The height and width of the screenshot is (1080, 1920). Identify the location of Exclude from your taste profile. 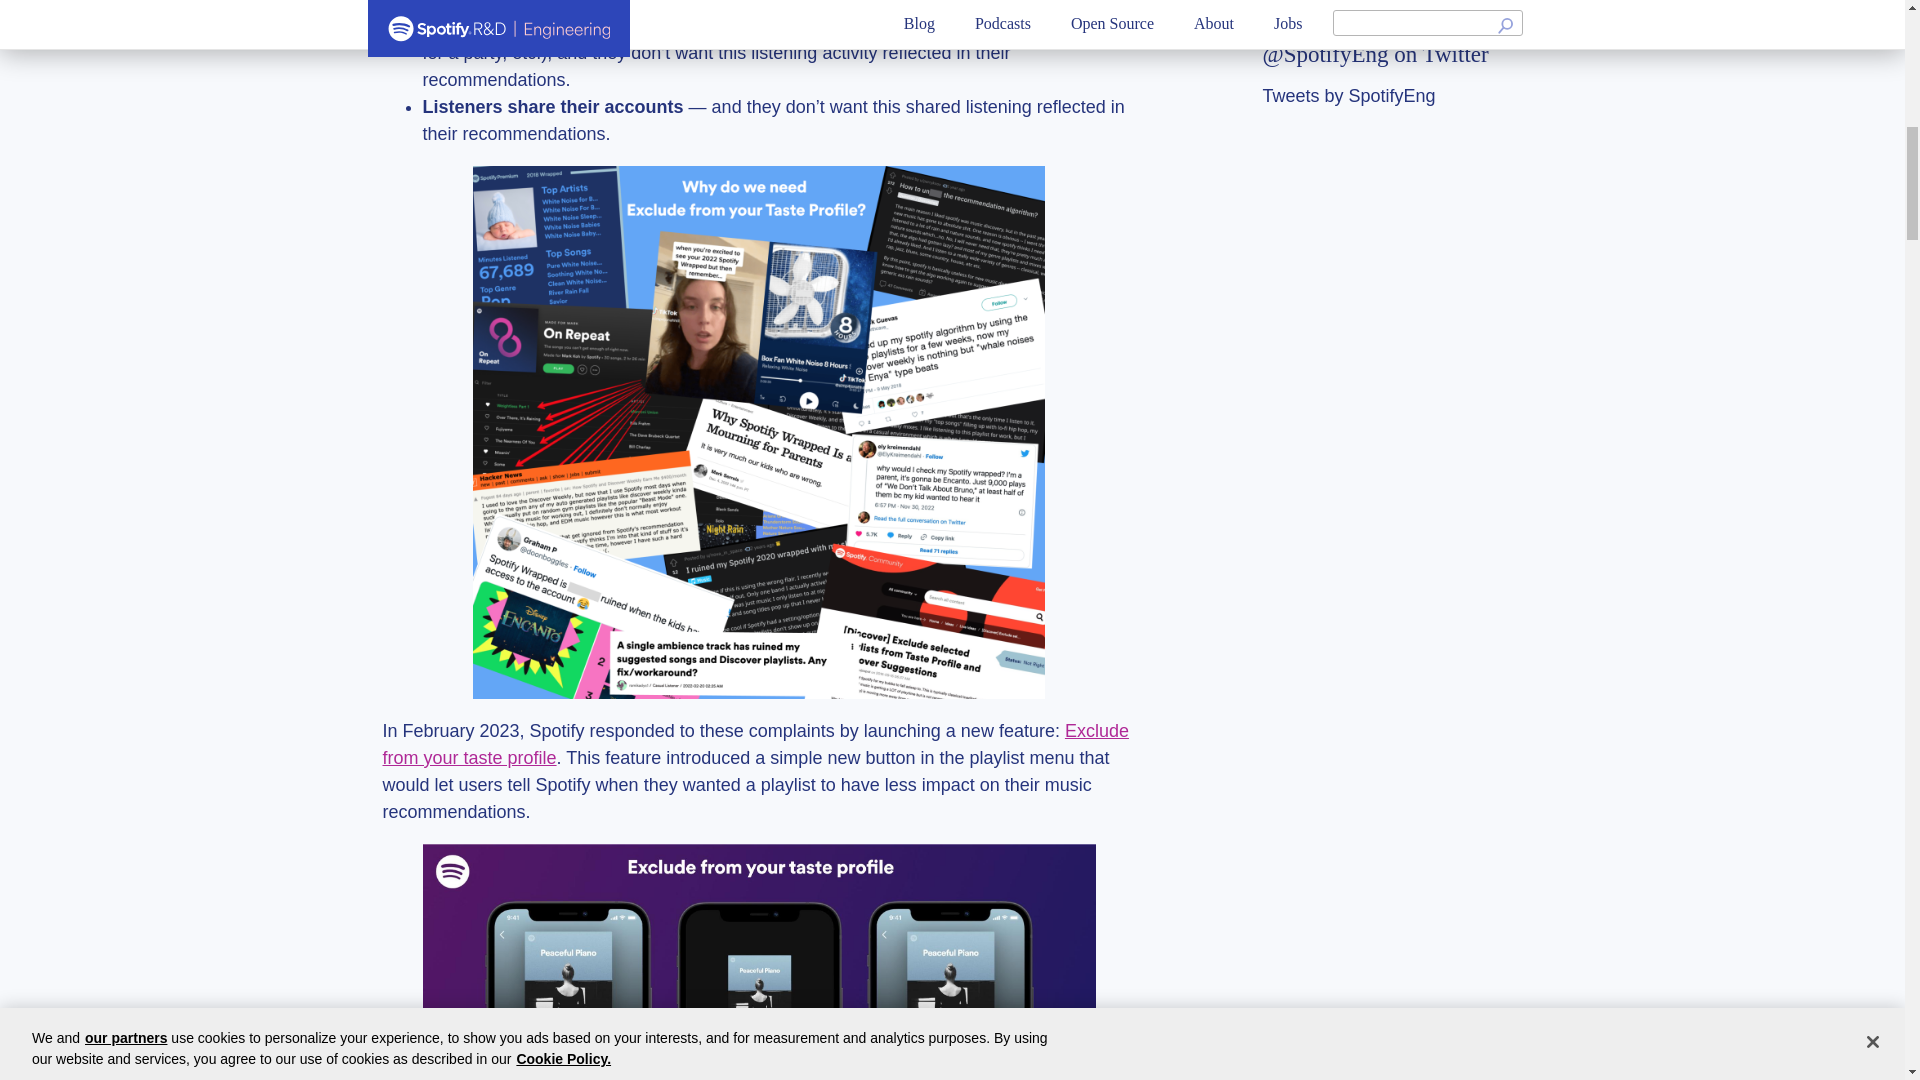
(755, 744).